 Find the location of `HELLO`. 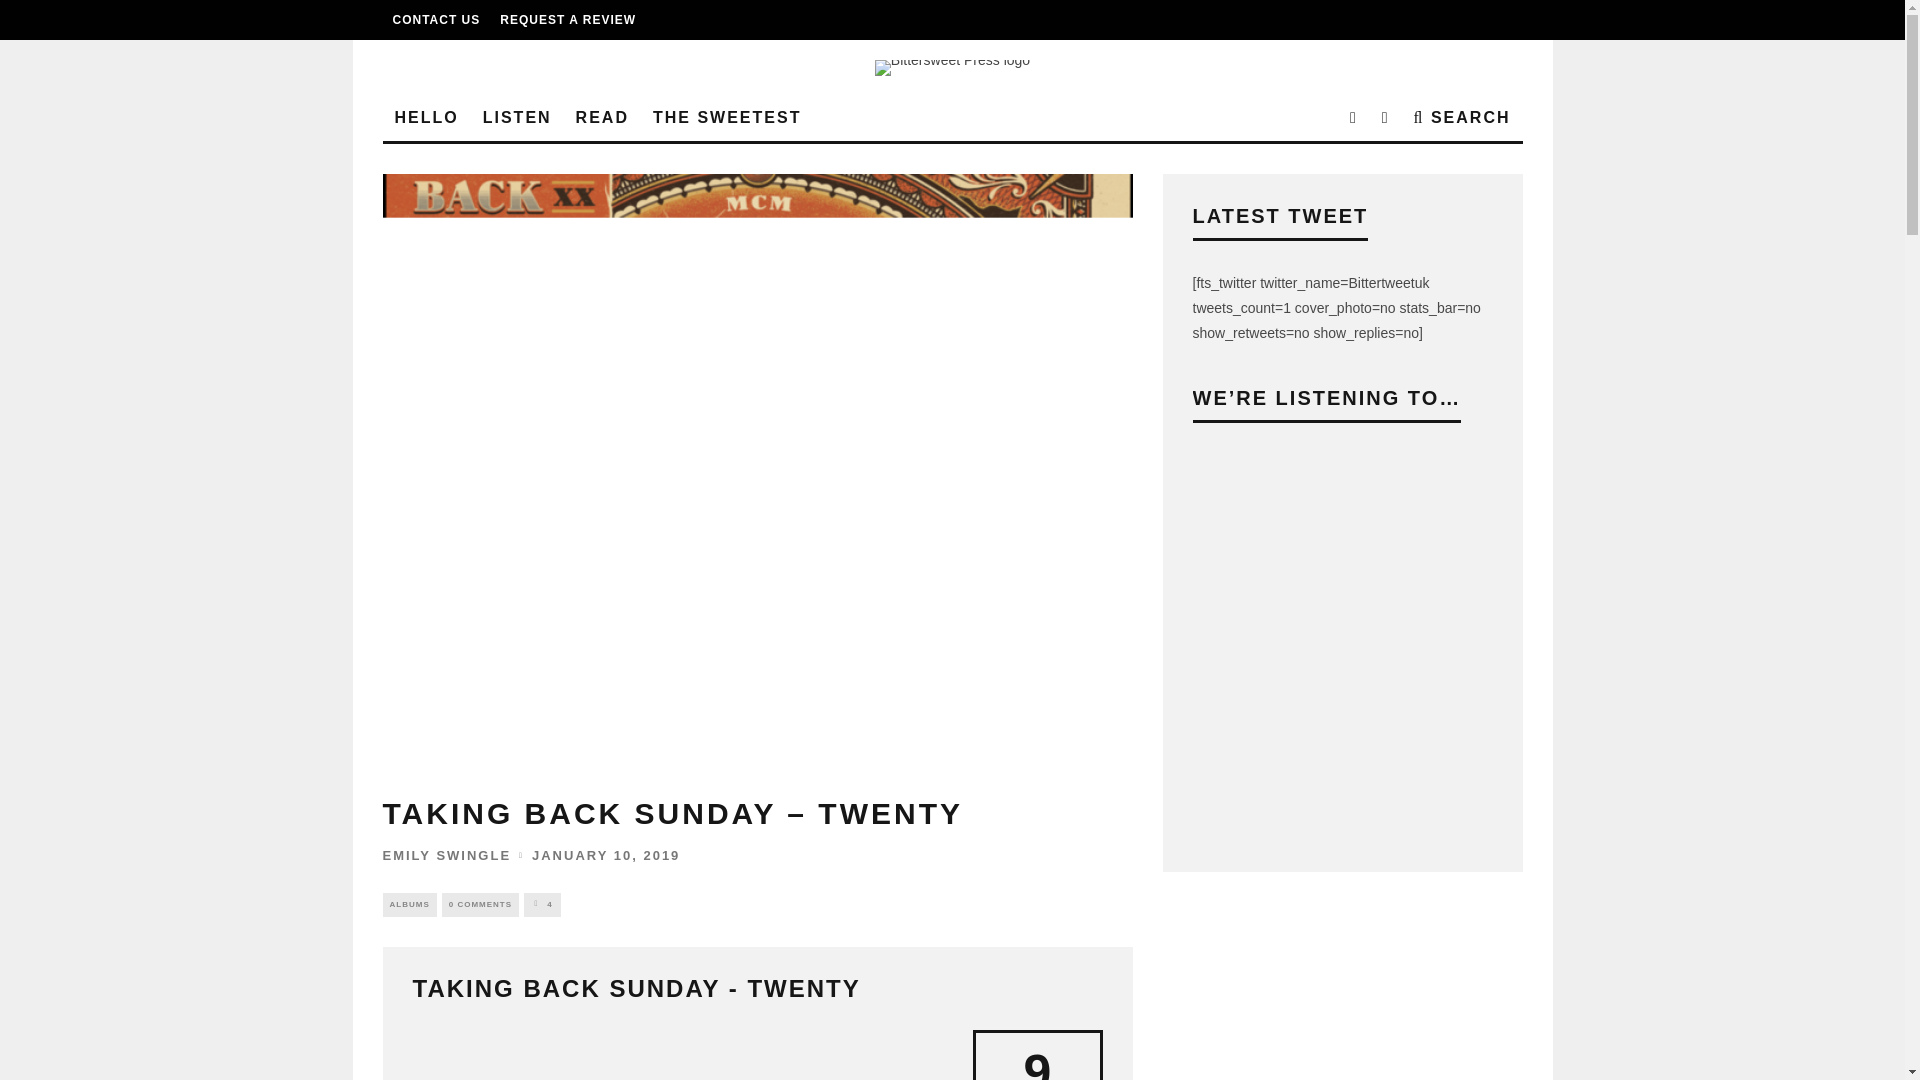

HELLO is located at coordinates (426, 118).